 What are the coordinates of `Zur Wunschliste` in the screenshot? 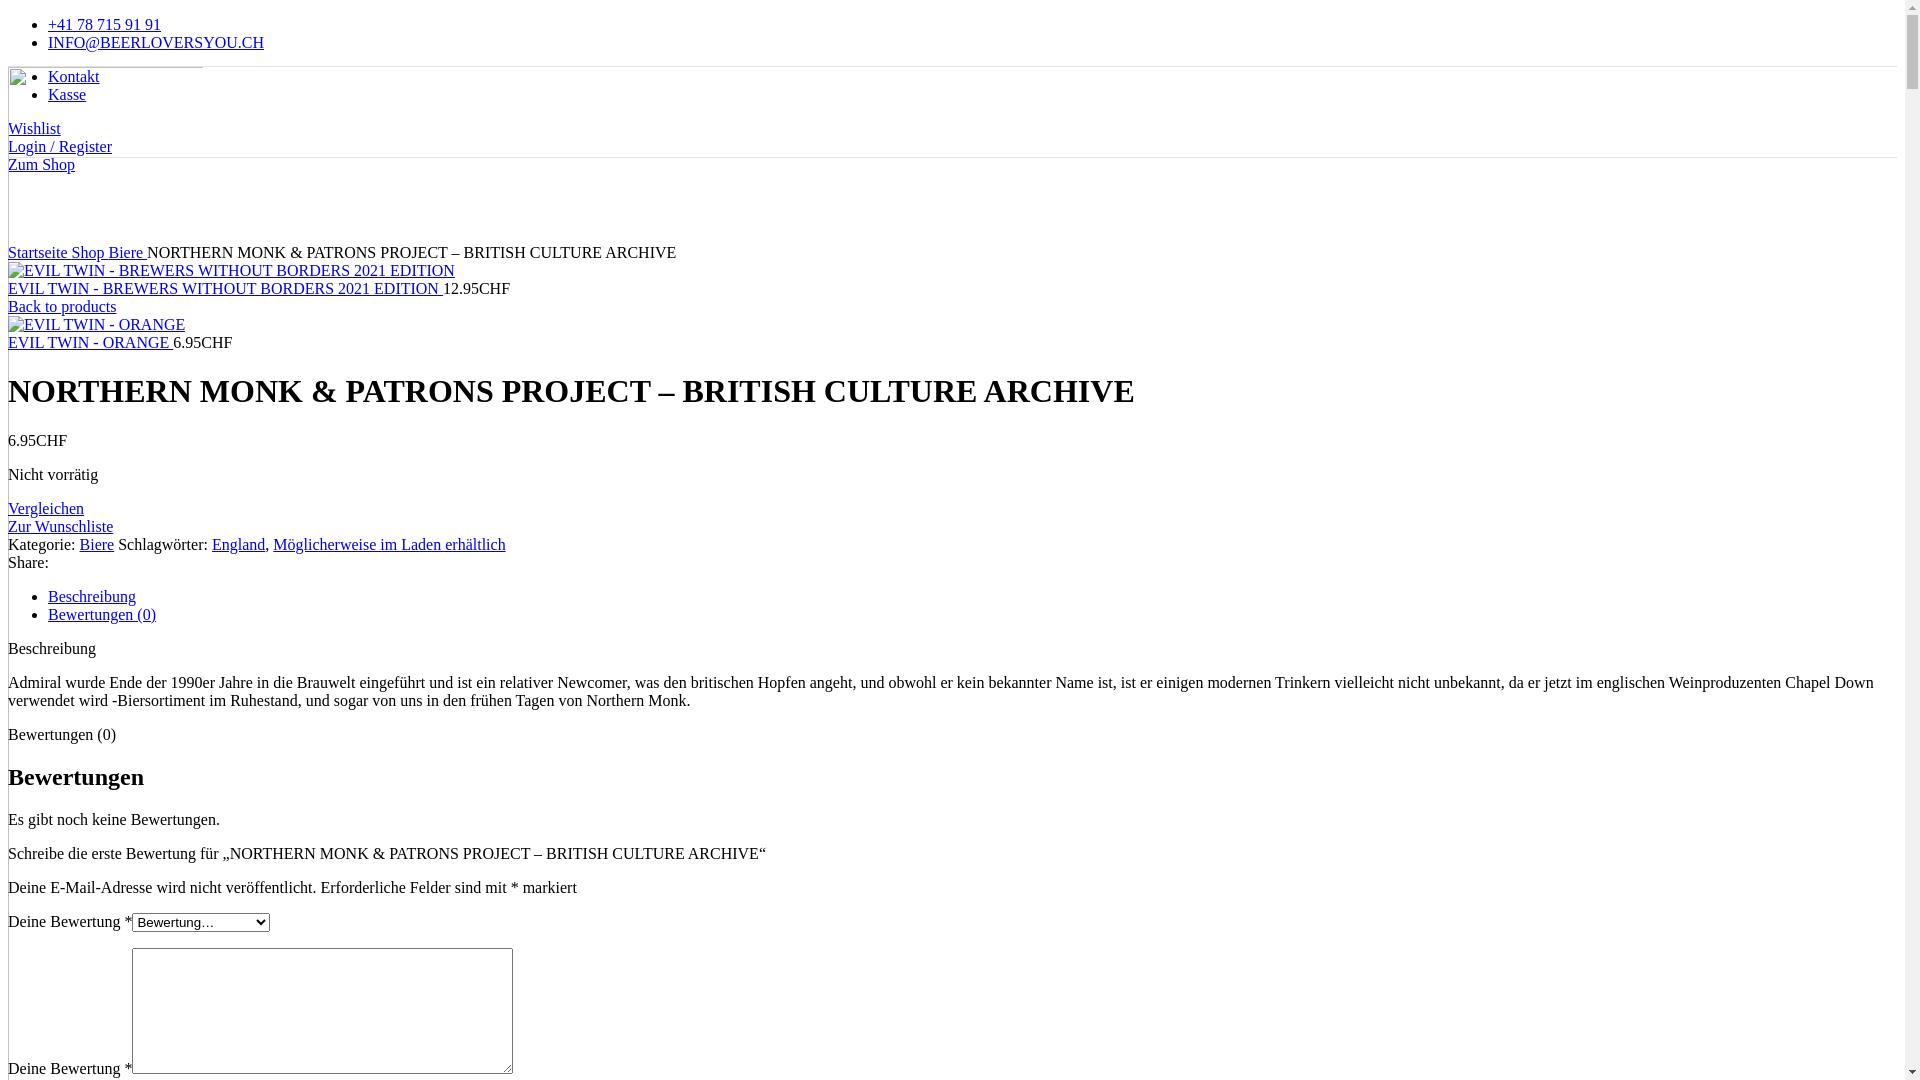 It's located at (60, 526).